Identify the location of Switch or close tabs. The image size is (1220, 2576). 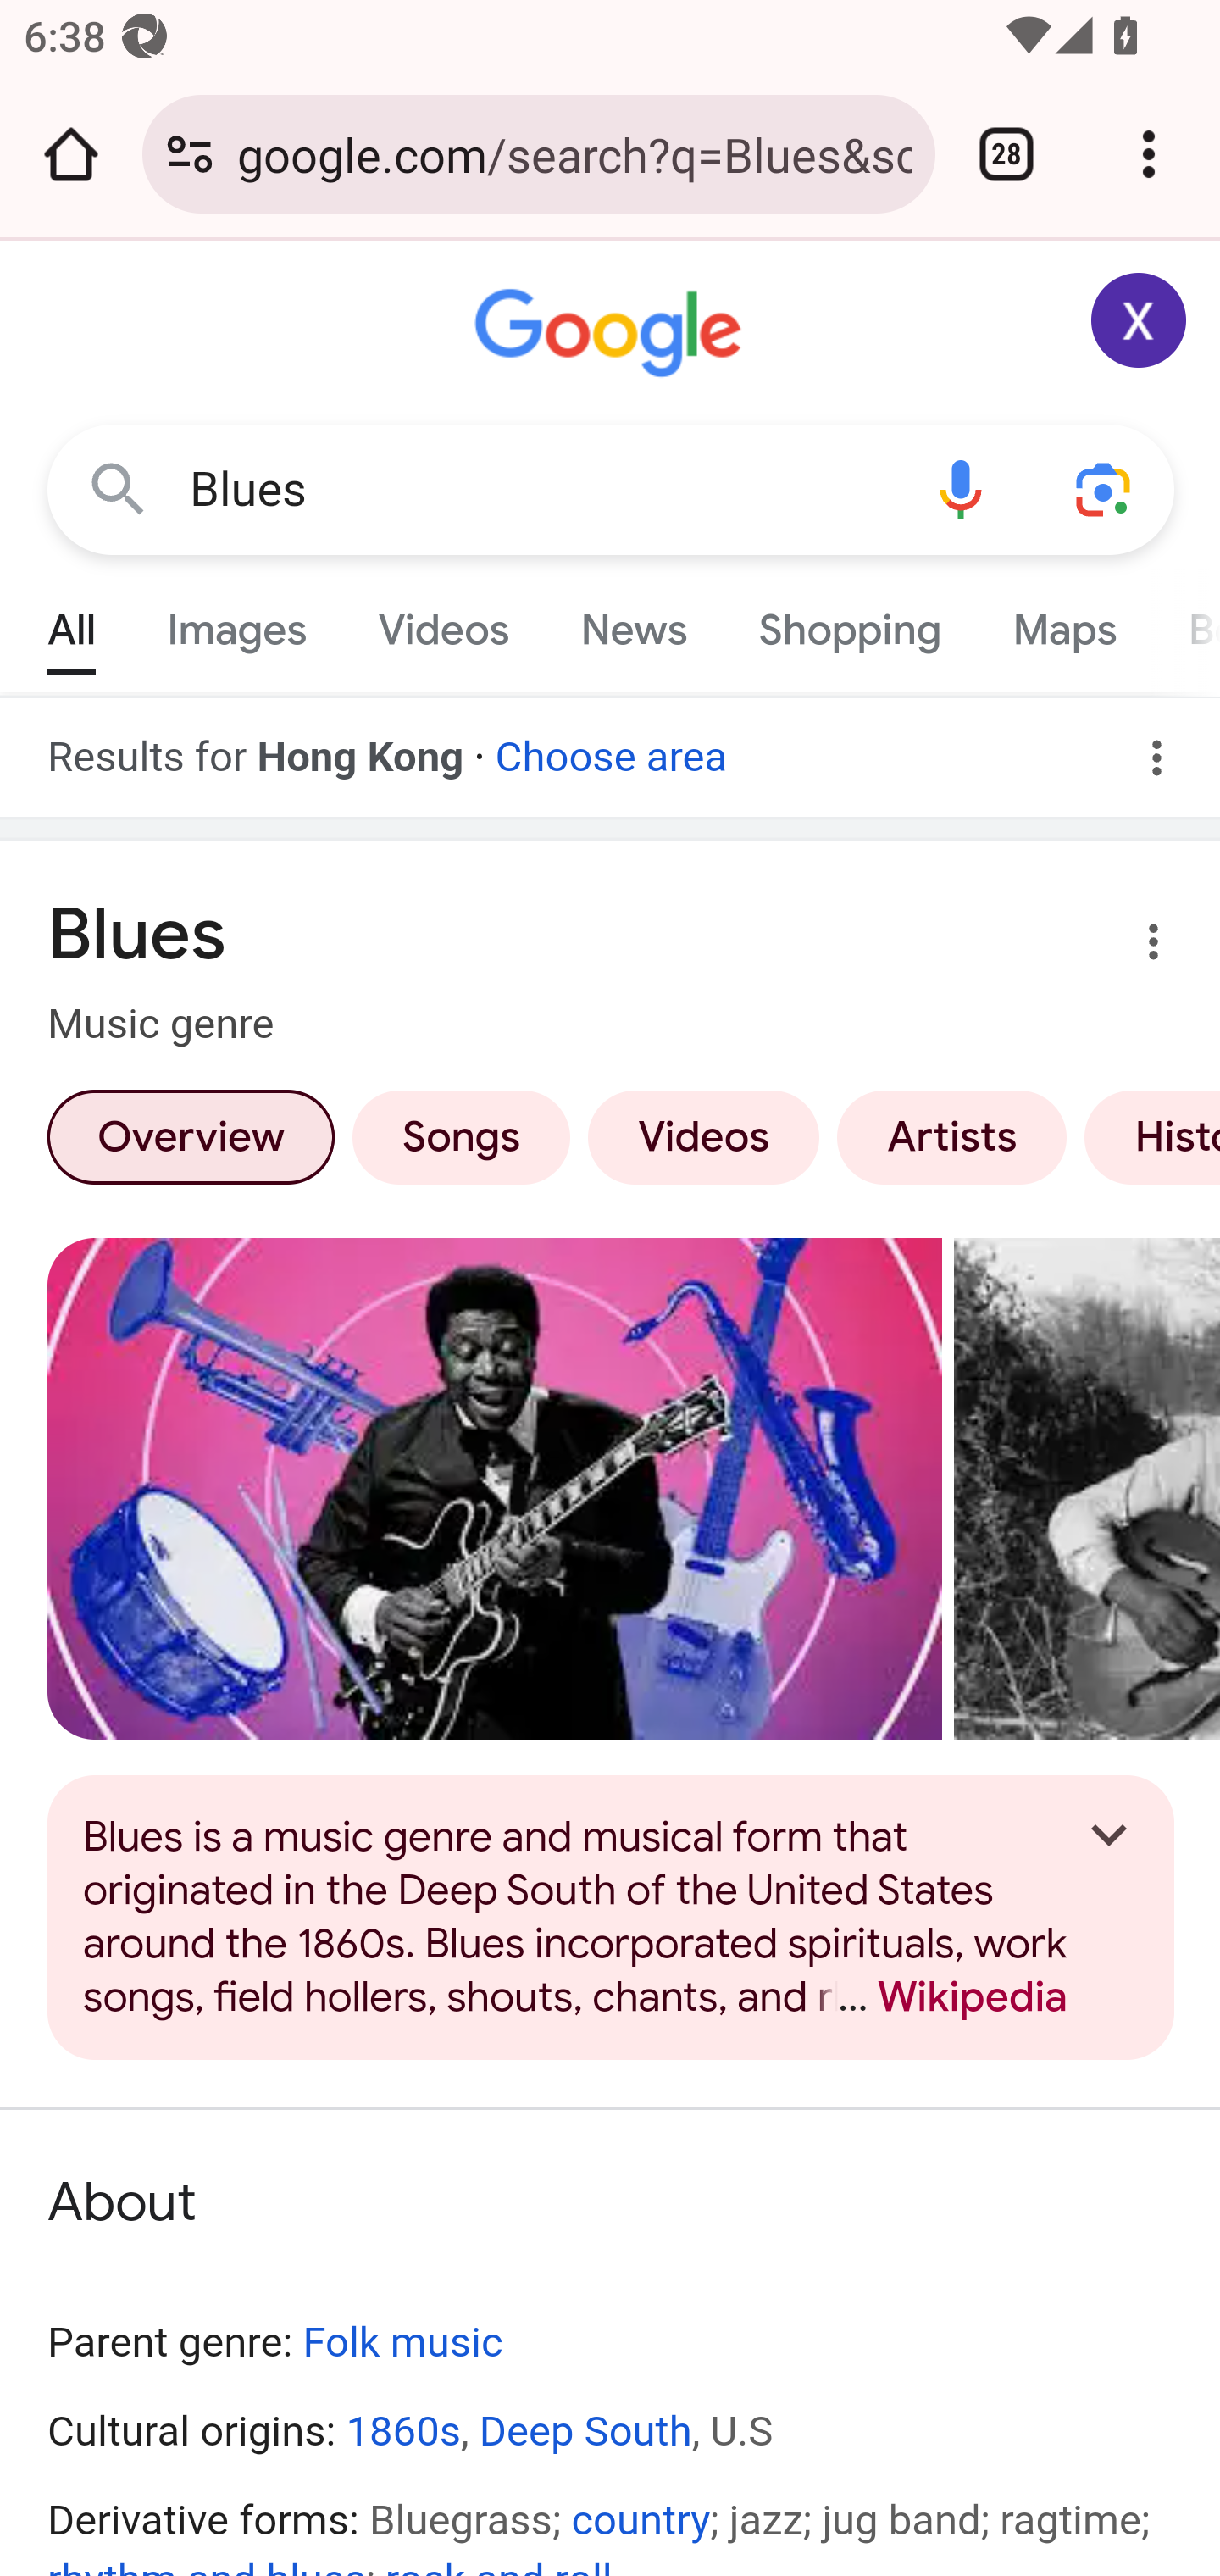
(1006, 154).